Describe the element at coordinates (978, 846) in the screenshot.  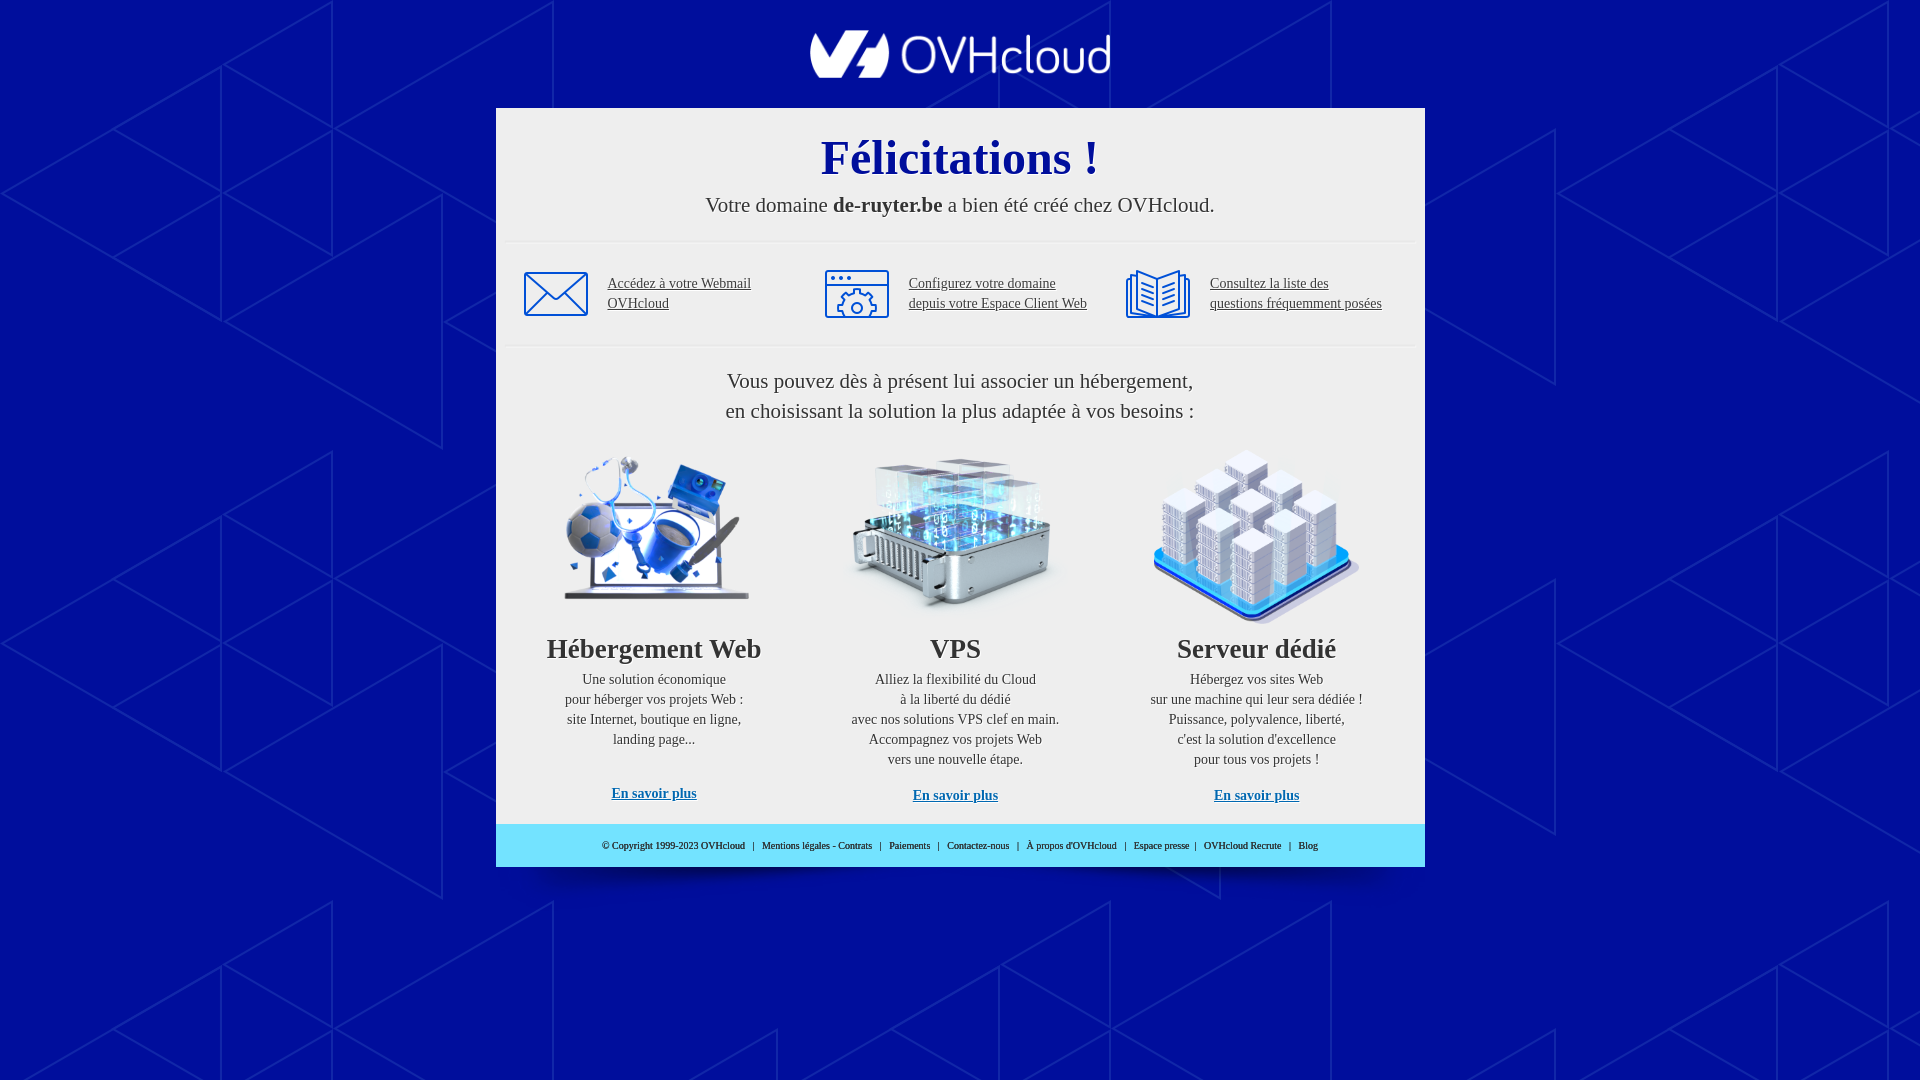
I see `Contactez-nous` at that location.